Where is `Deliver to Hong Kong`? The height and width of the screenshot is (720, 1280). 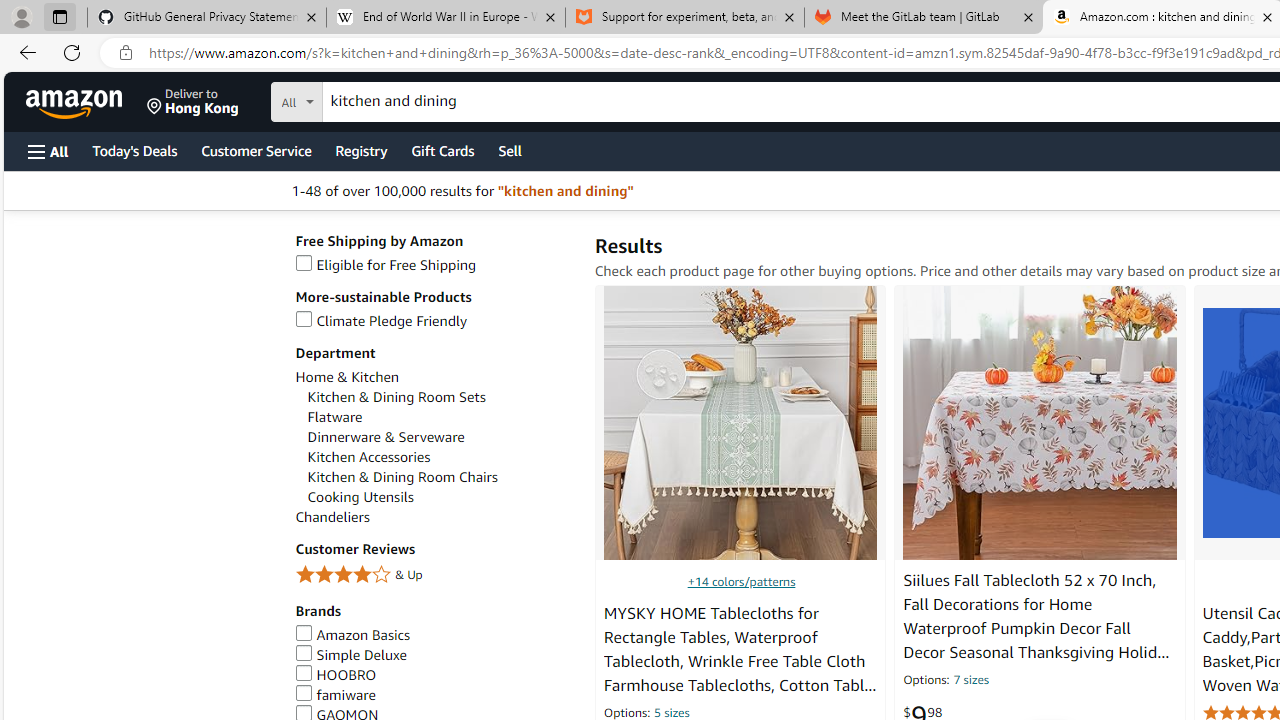
Deliver to Hong Kong is located at coordinates (193, 102).